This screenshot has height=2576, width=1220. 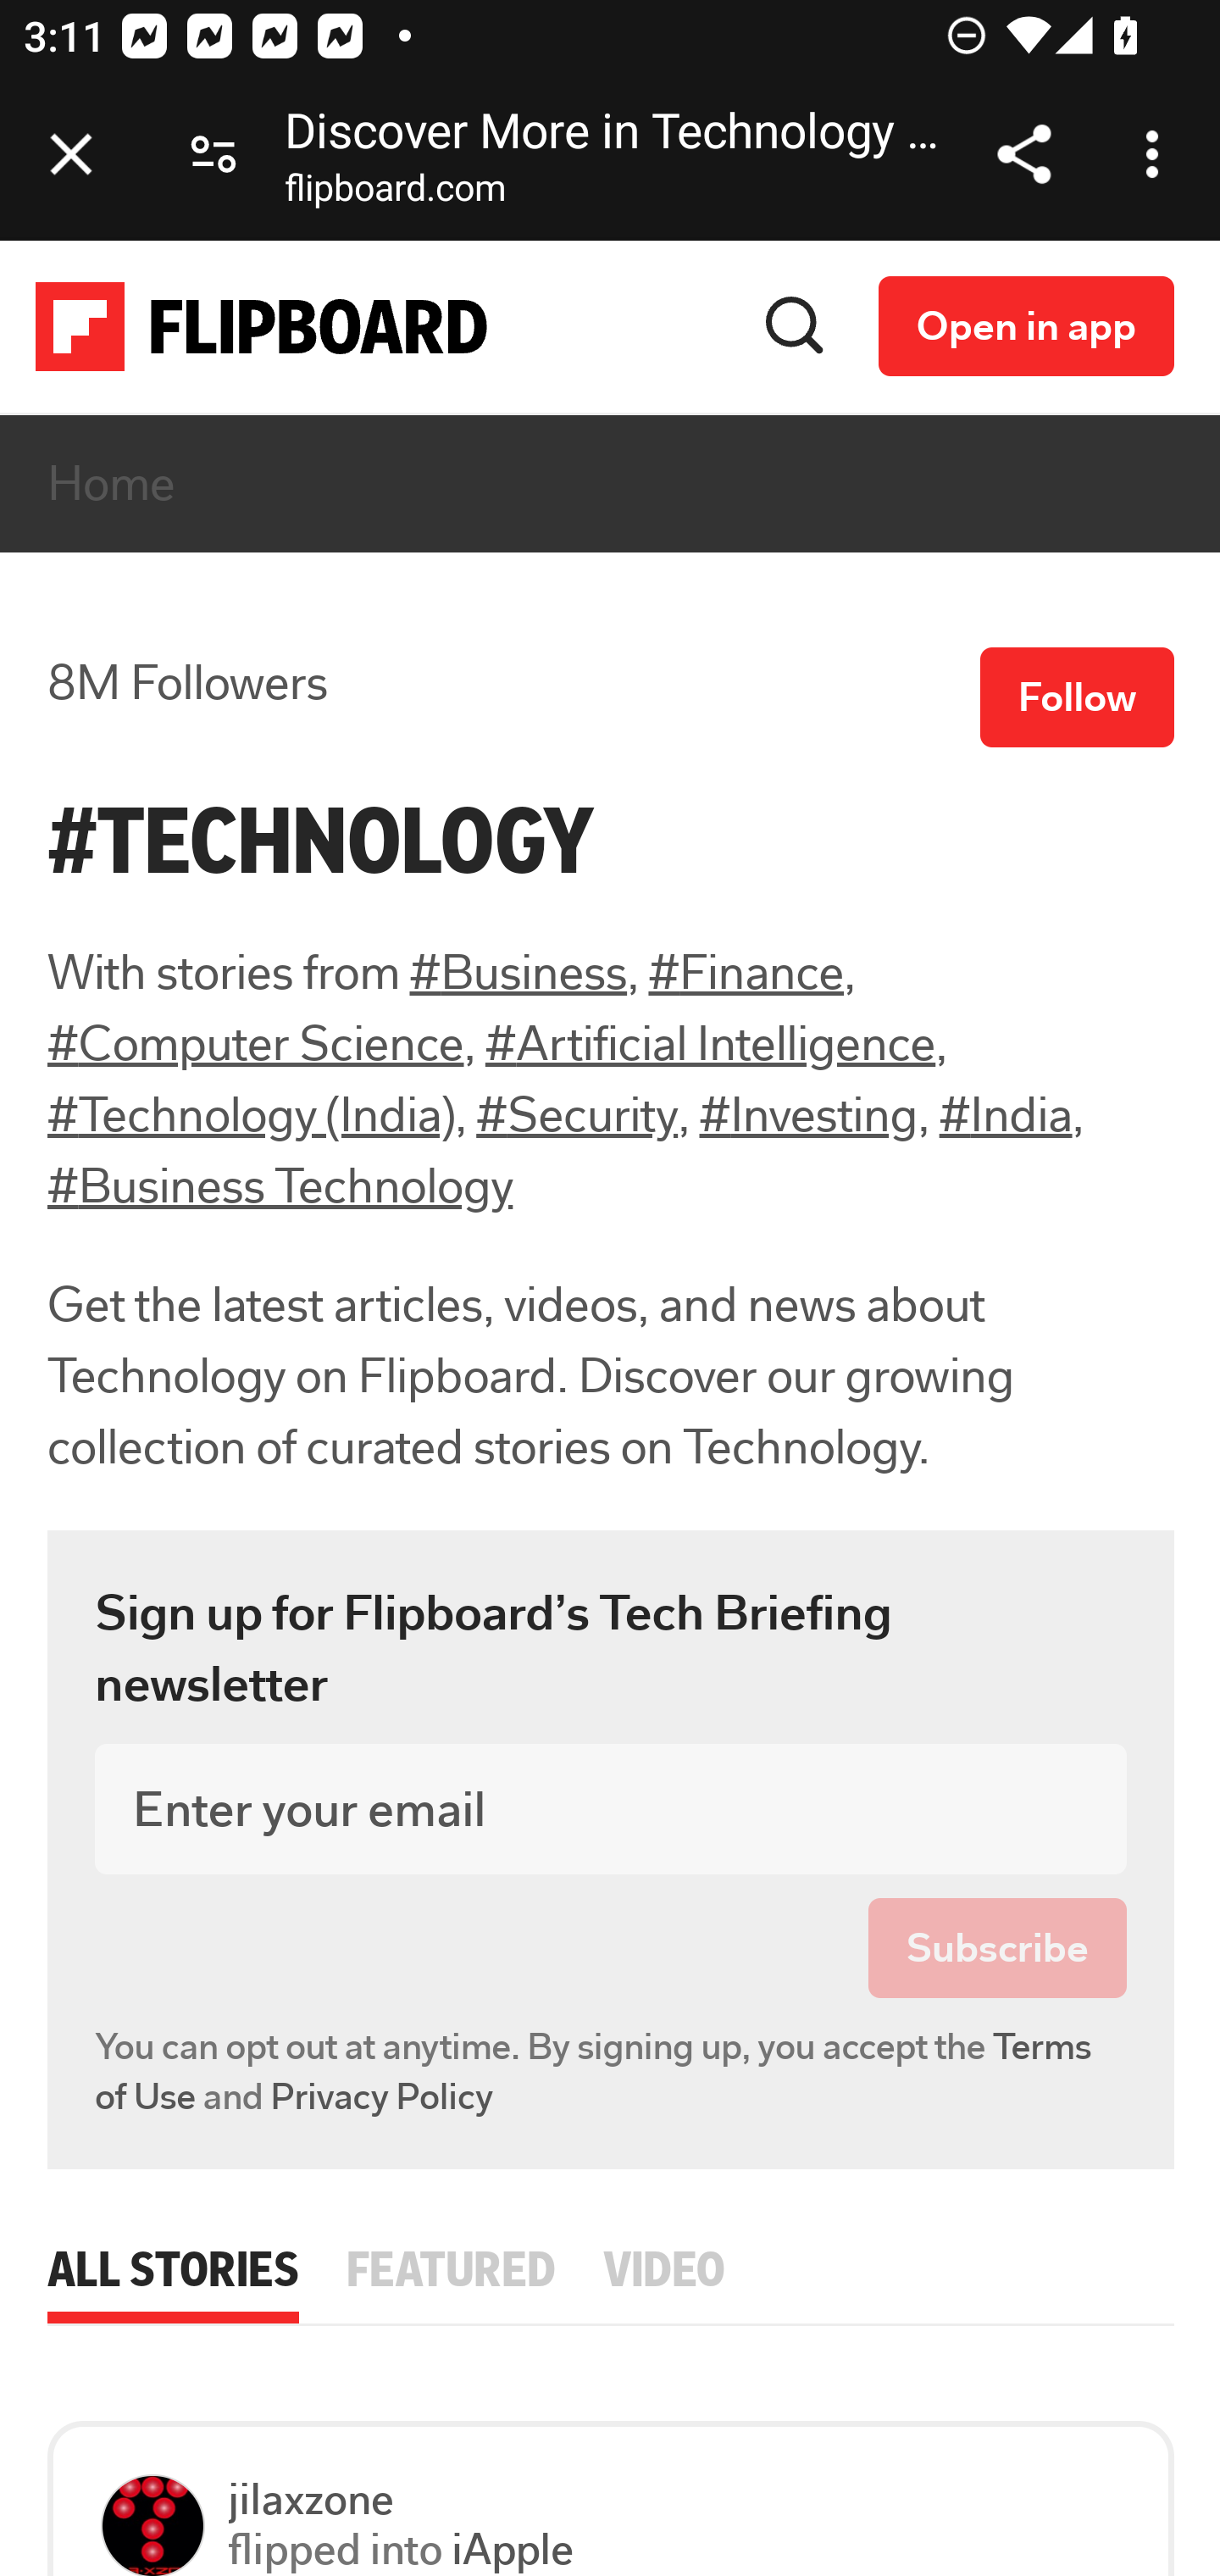 I want to click on # Technology (India) # Technology (India), so click(x=252, y=1116).